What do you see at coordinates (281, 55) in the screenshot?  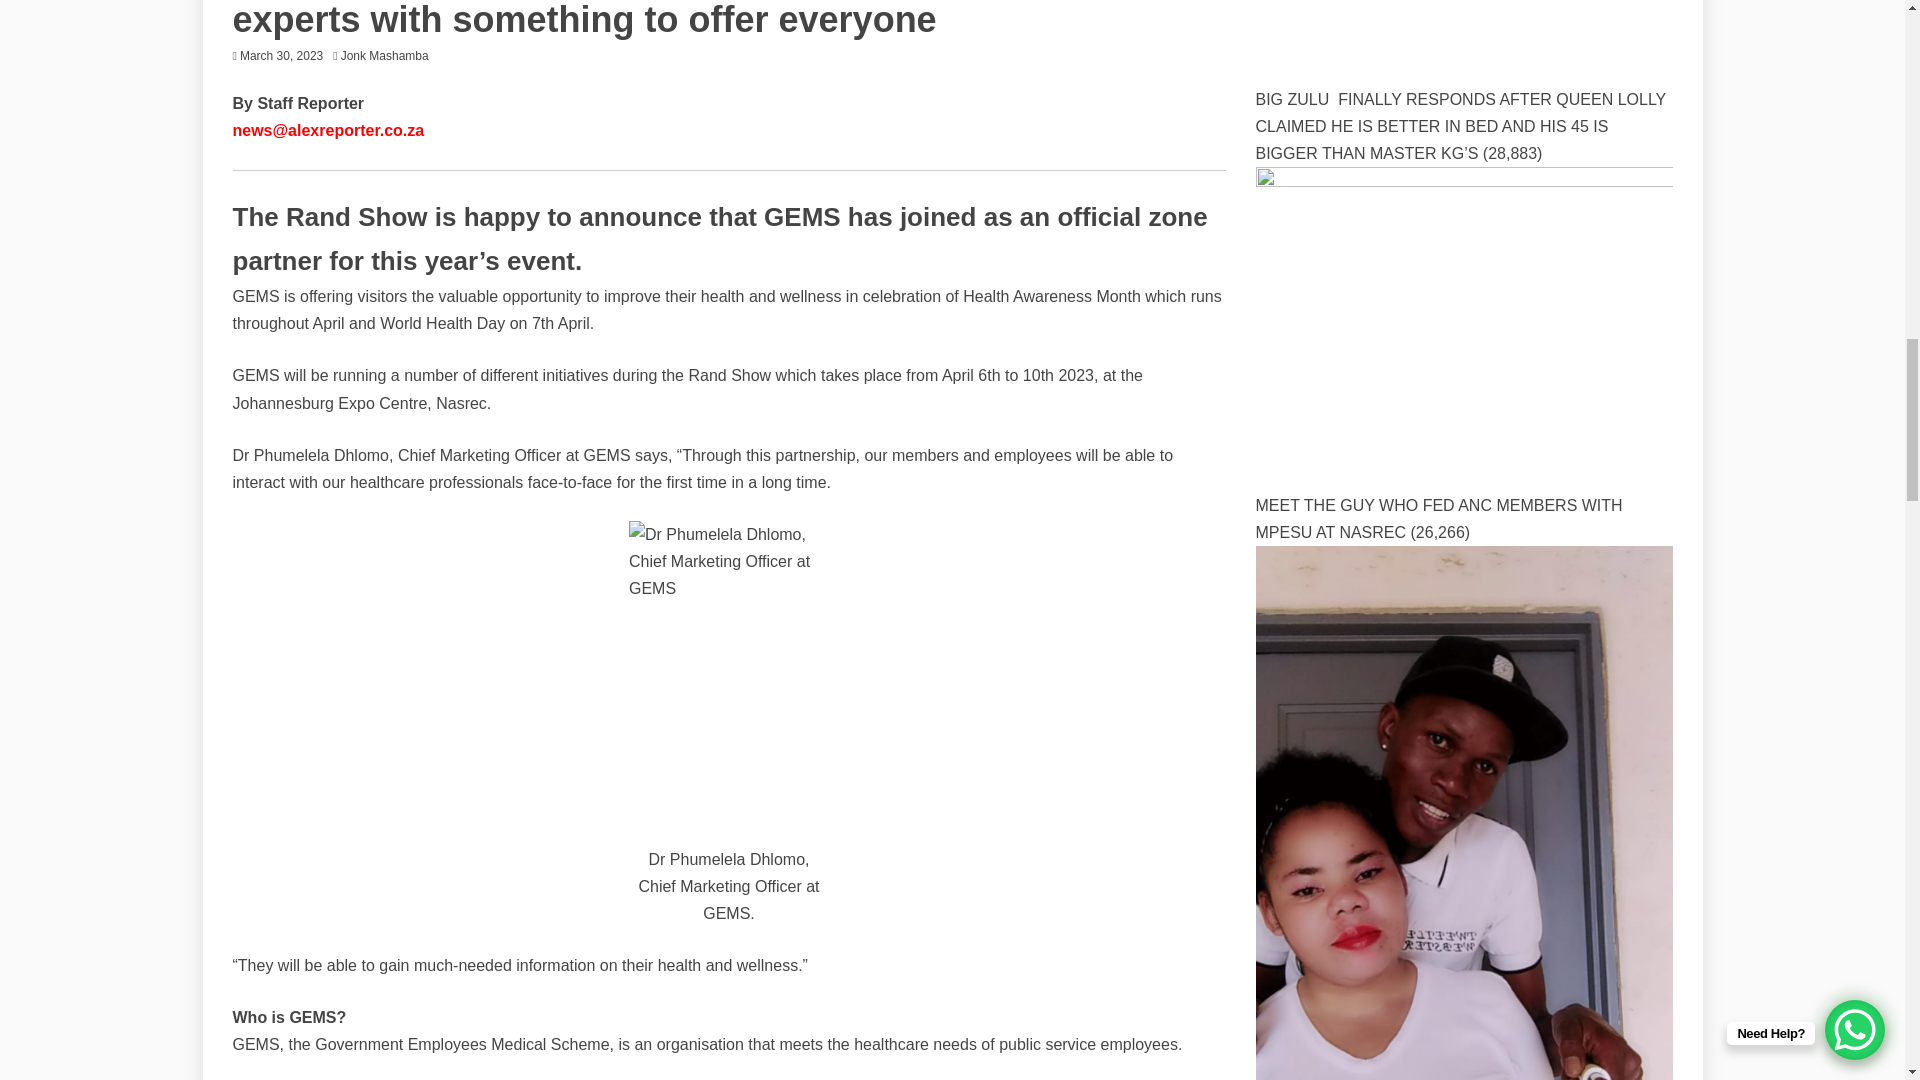 I see `March 30, 2023` at bounding box center [281, 55].